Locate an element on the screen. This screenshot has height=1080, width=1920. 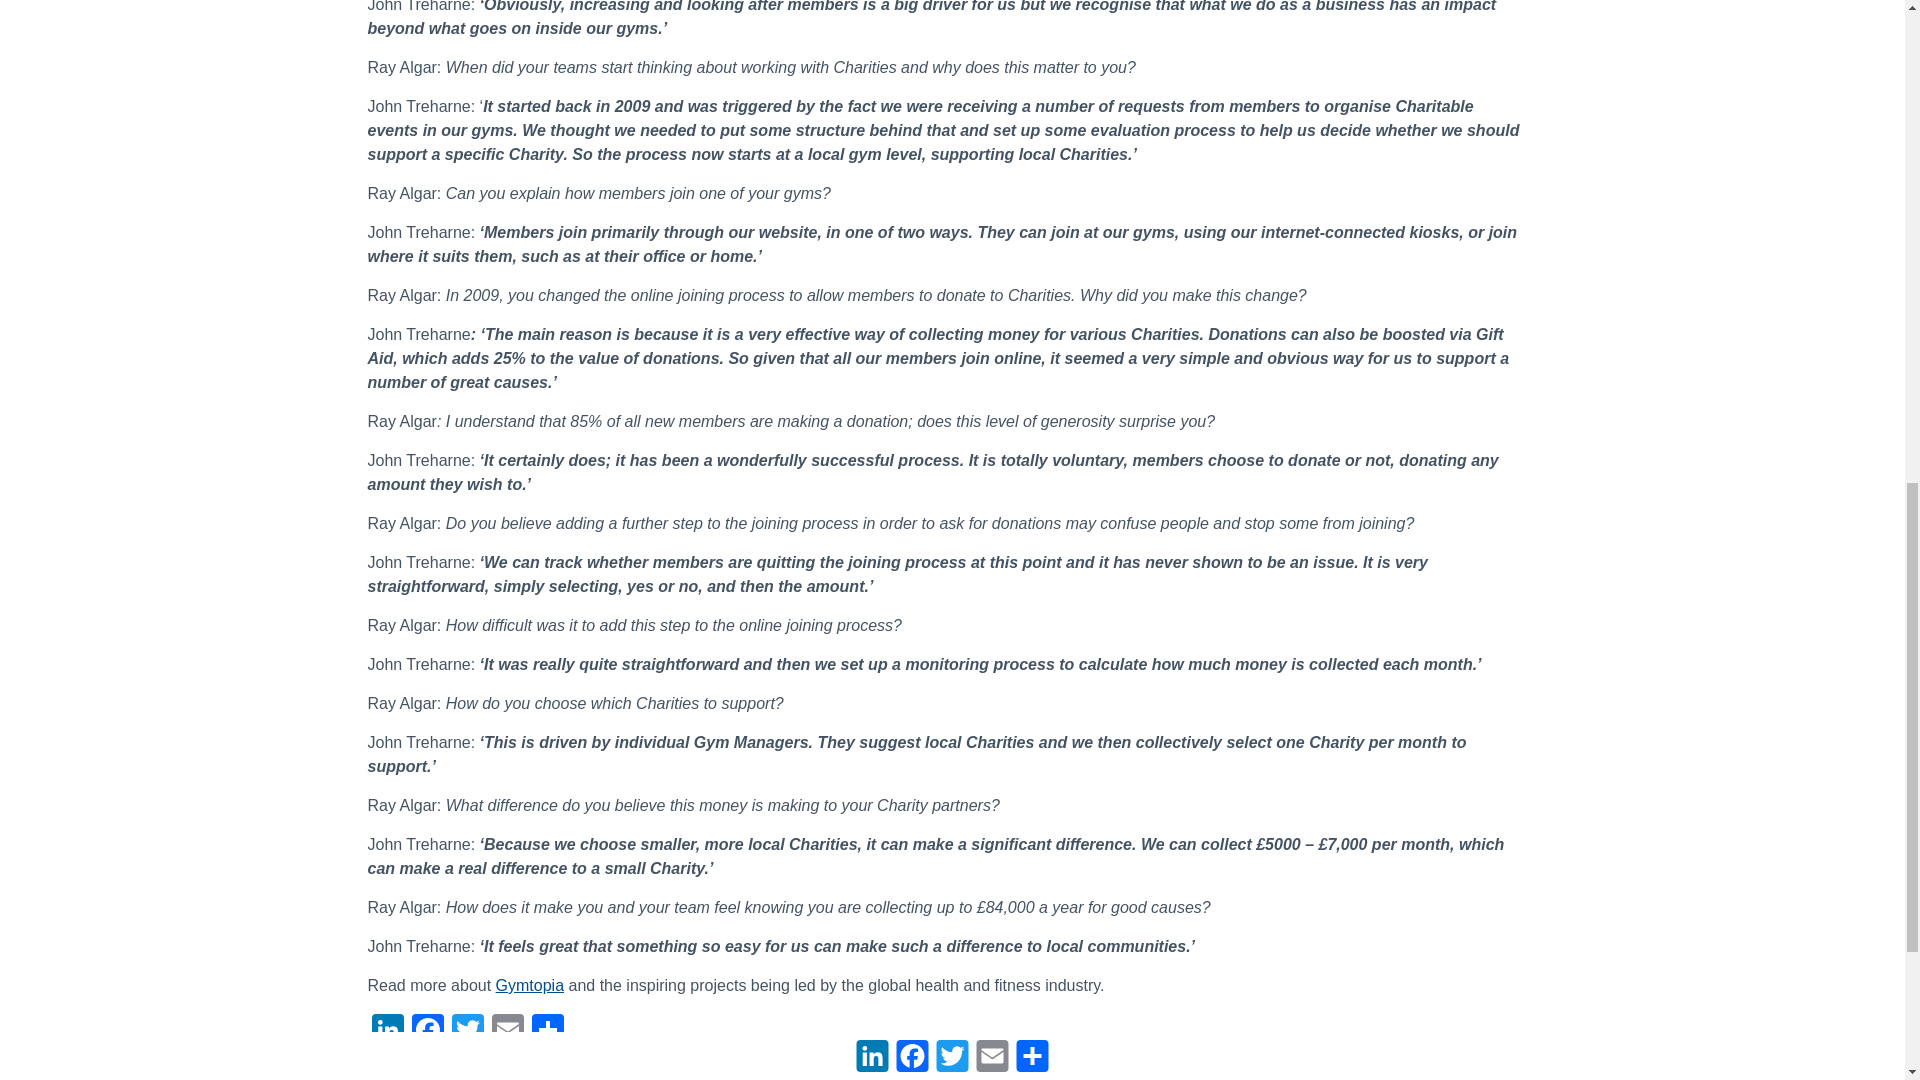
Charities is located at coordinates (576, 1078).